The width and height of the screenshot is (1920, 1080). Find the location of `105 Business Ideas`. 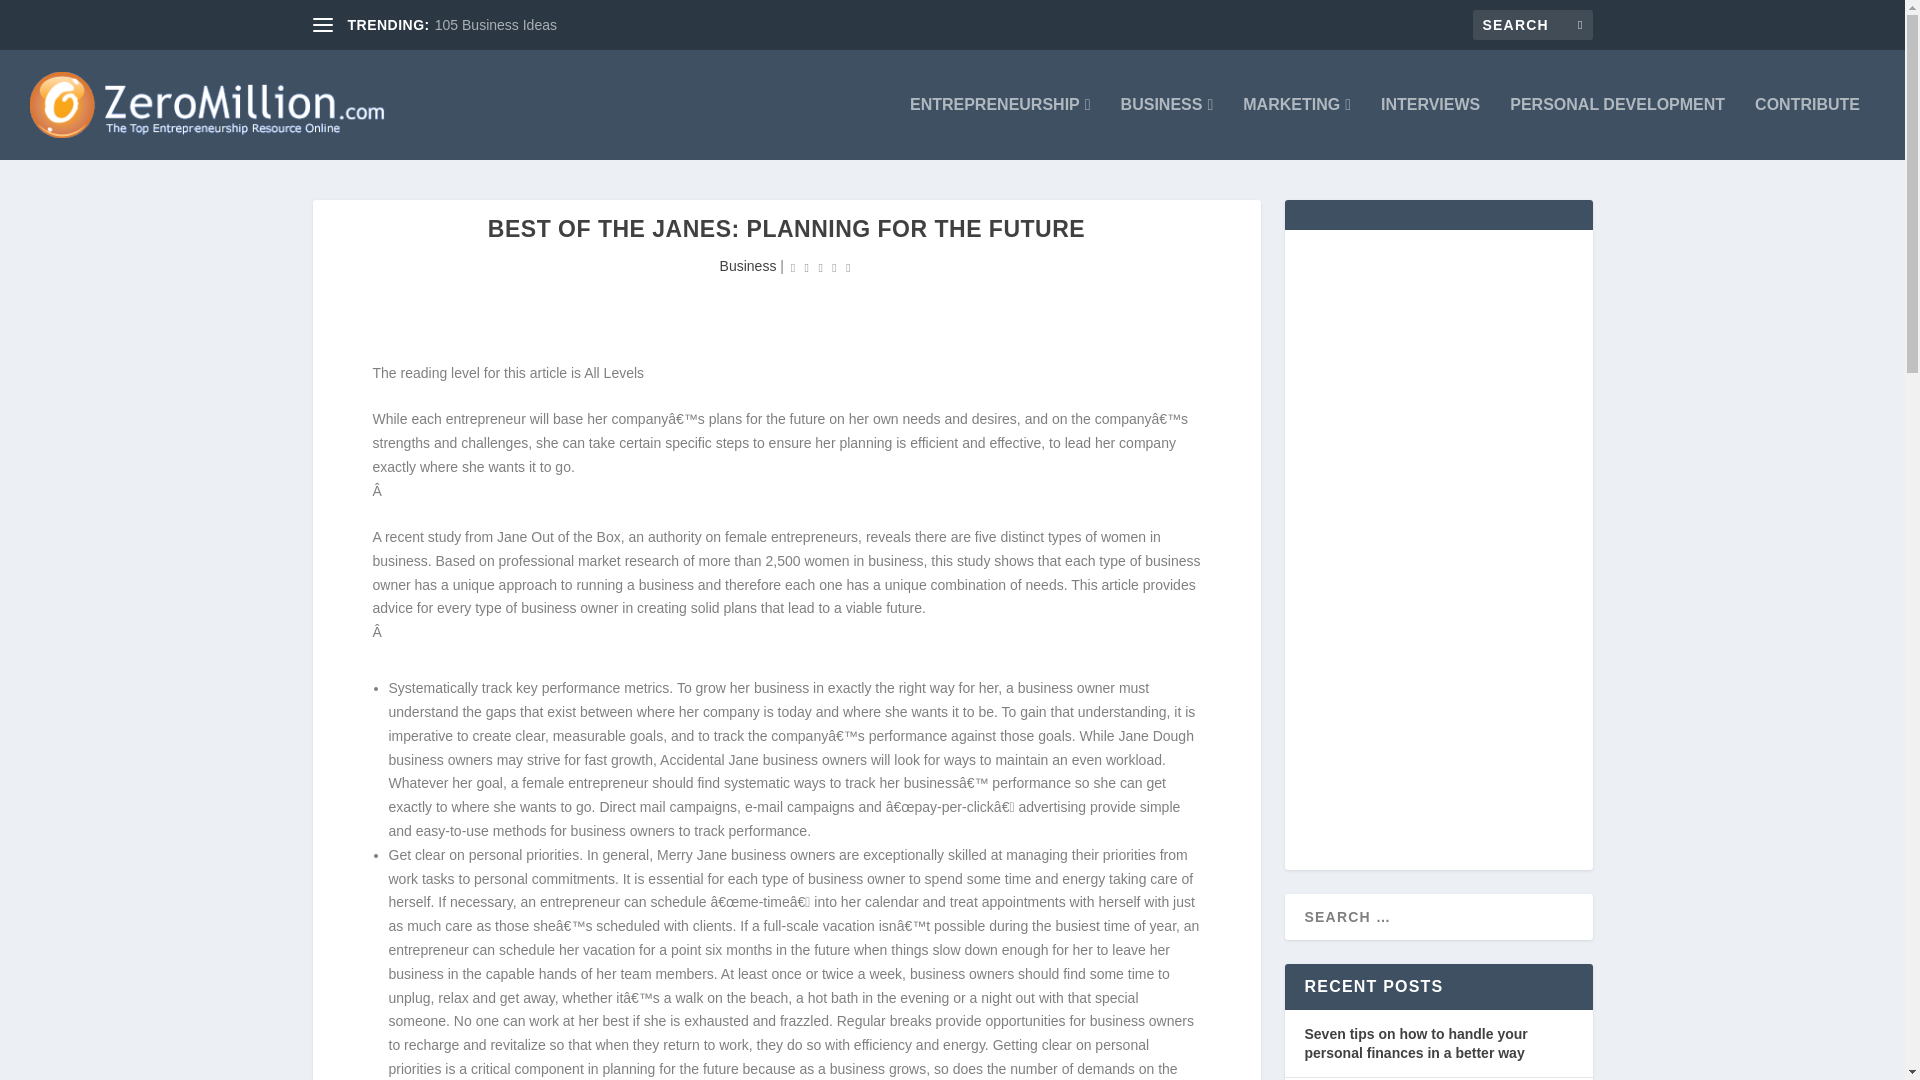

105 Business Ideas is located at coordinates (496, 25).